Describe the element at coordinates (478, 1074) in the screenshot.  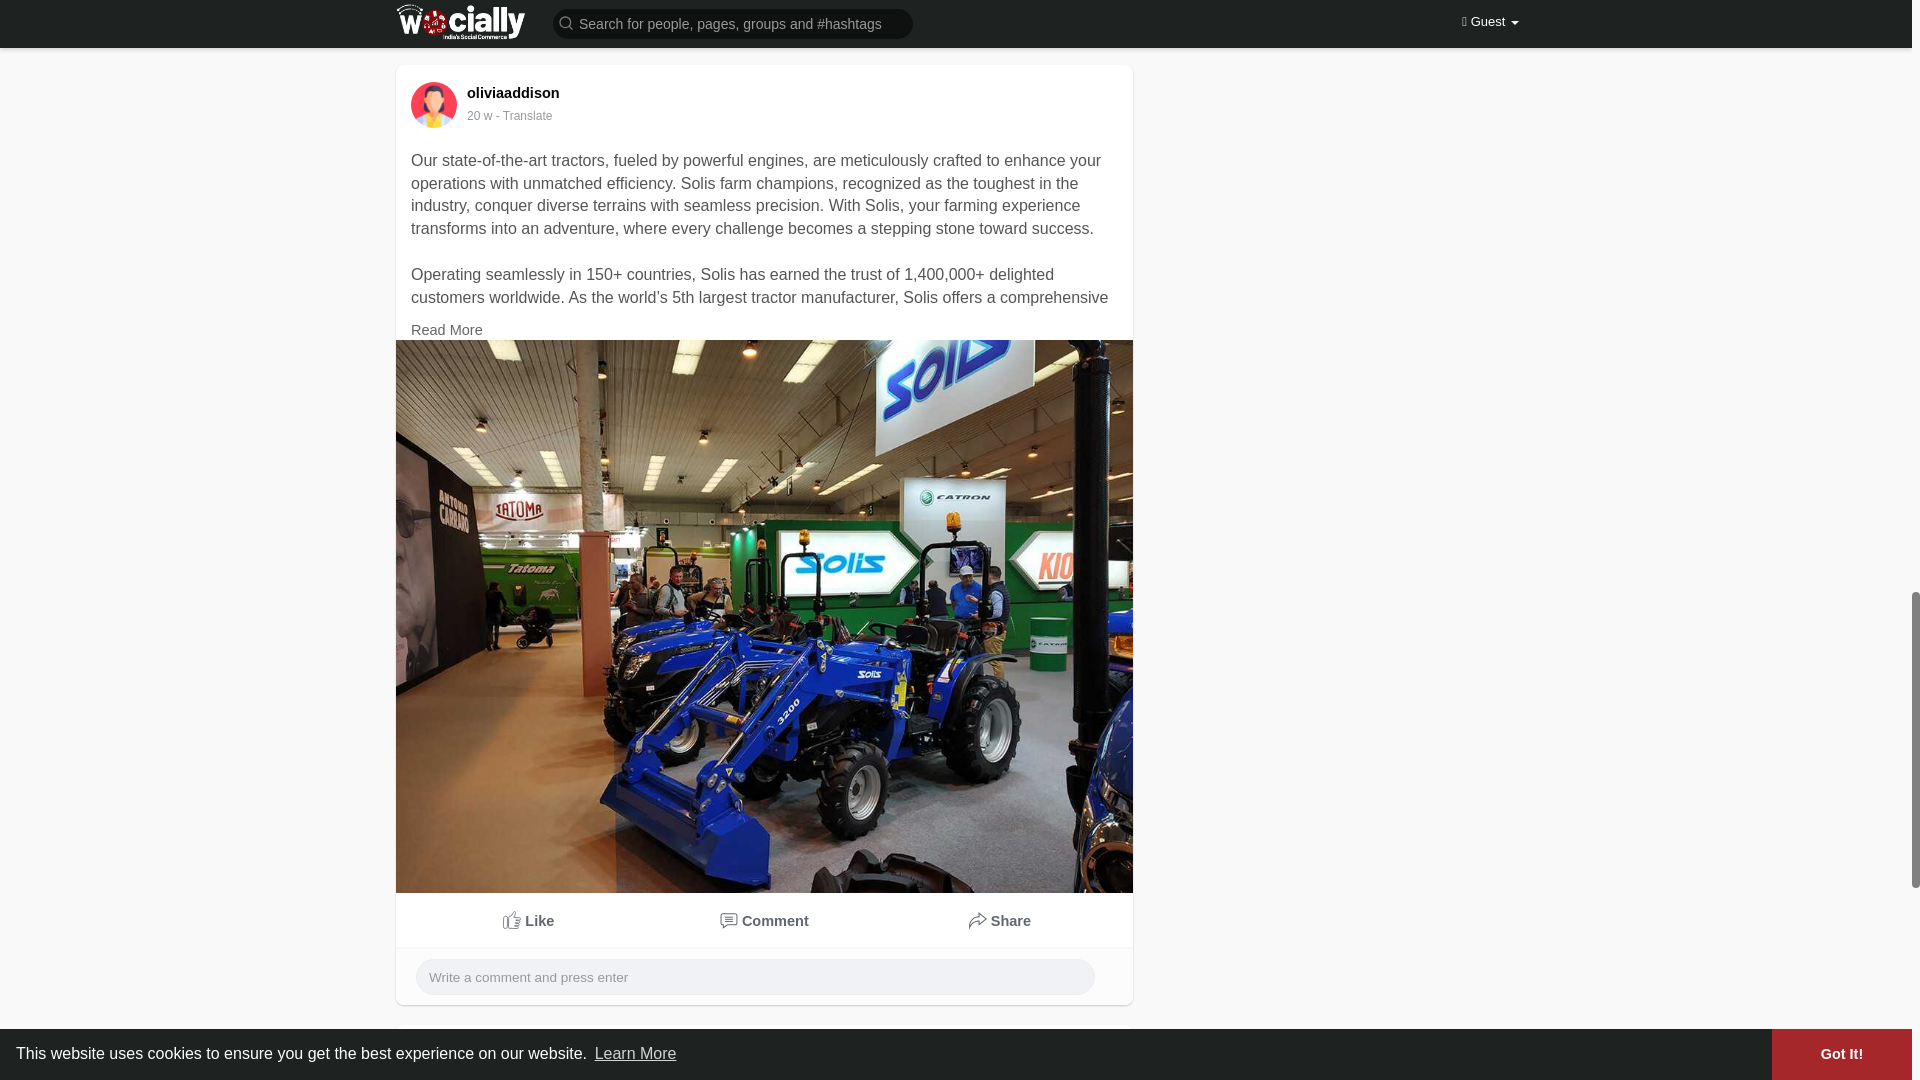
I see `20 w` at that location.